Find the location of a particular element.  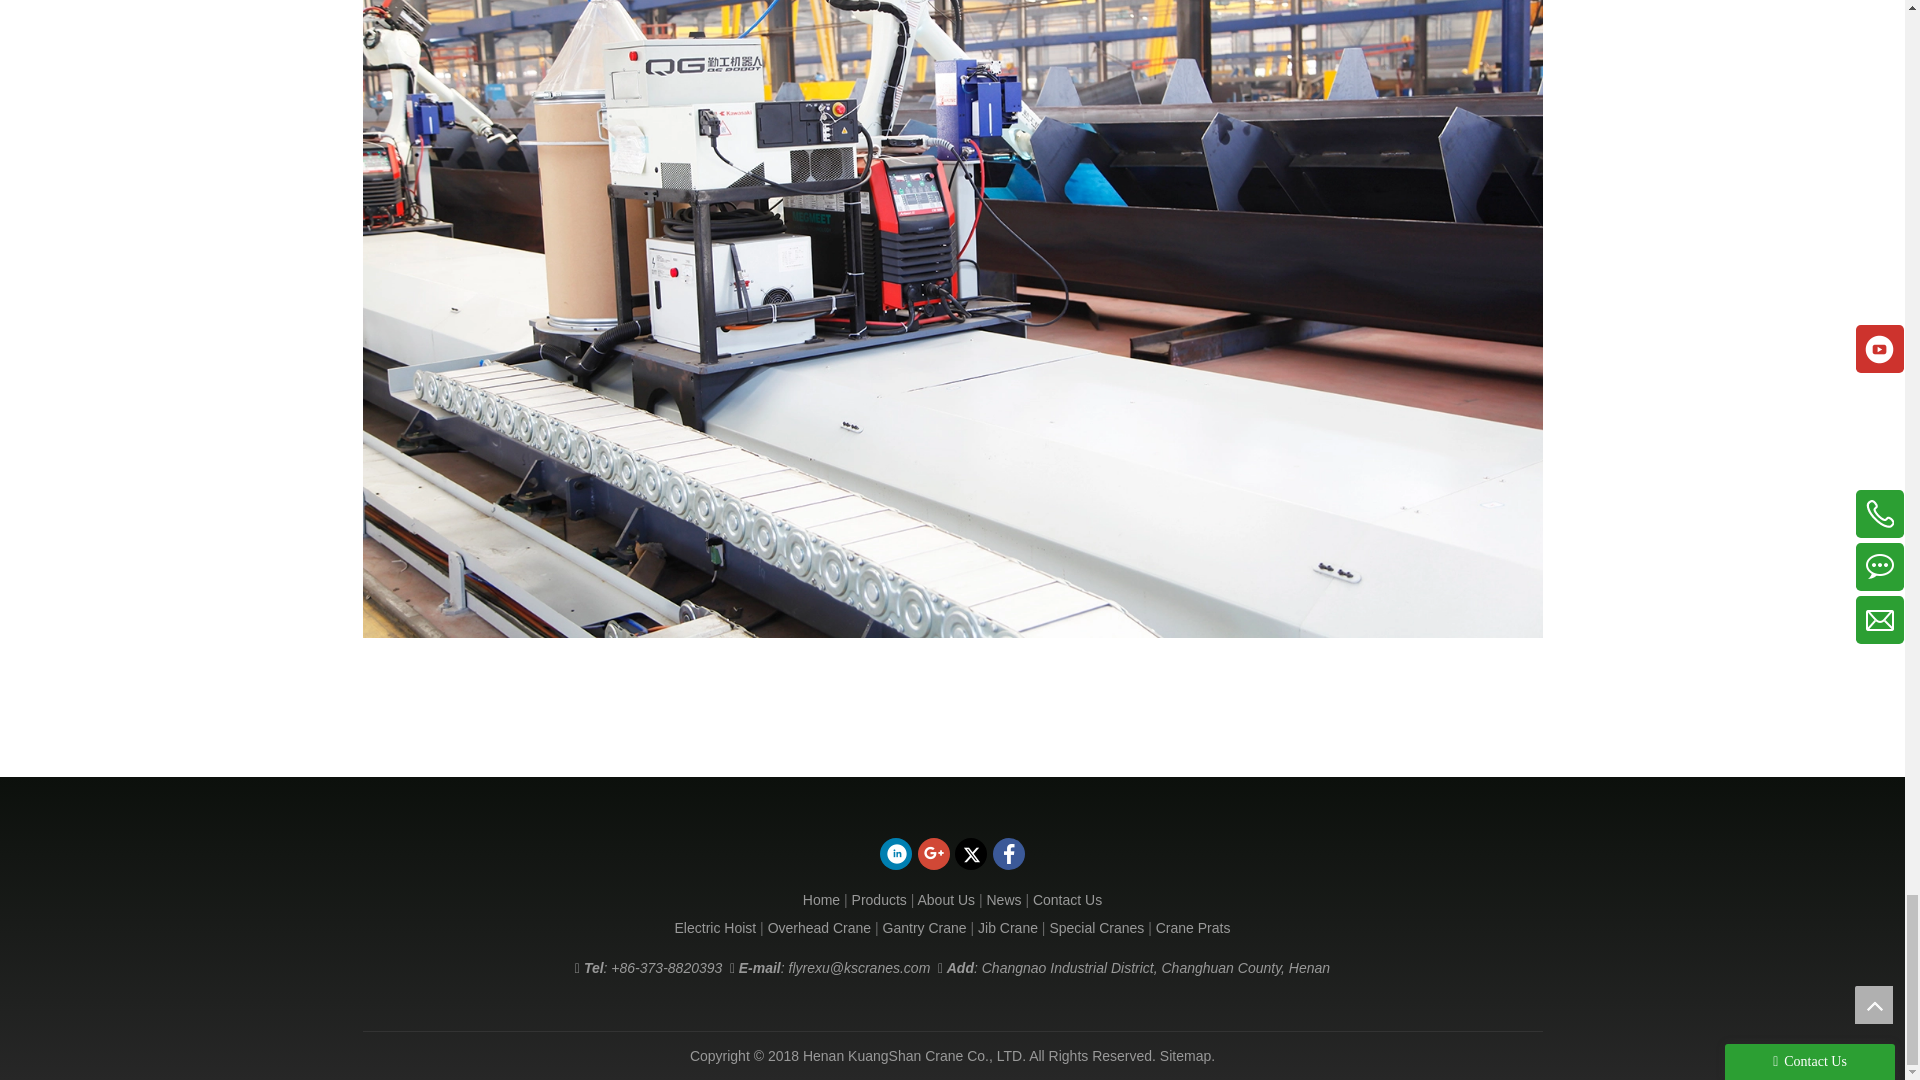

News is located at coordinates (1004, 900).